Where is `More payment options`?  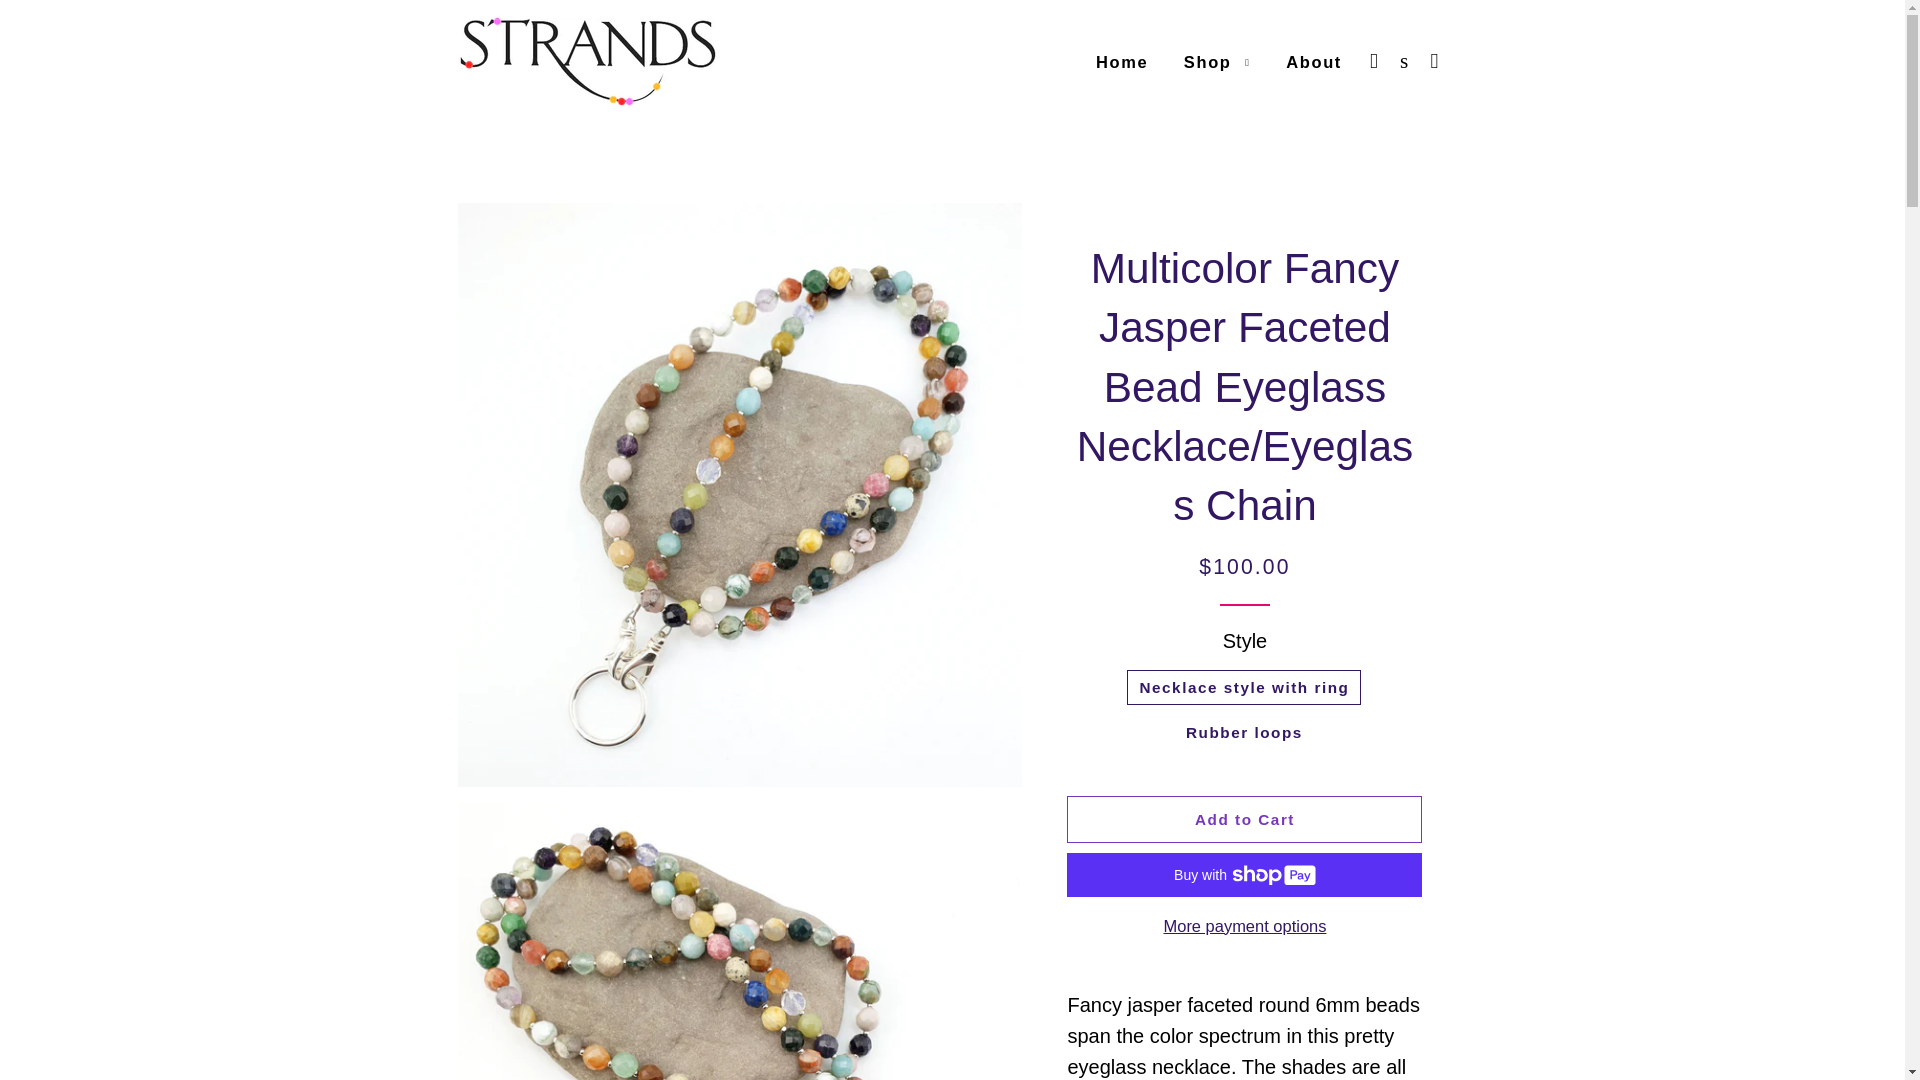
More payment options is located at coordinates (1244, 926).